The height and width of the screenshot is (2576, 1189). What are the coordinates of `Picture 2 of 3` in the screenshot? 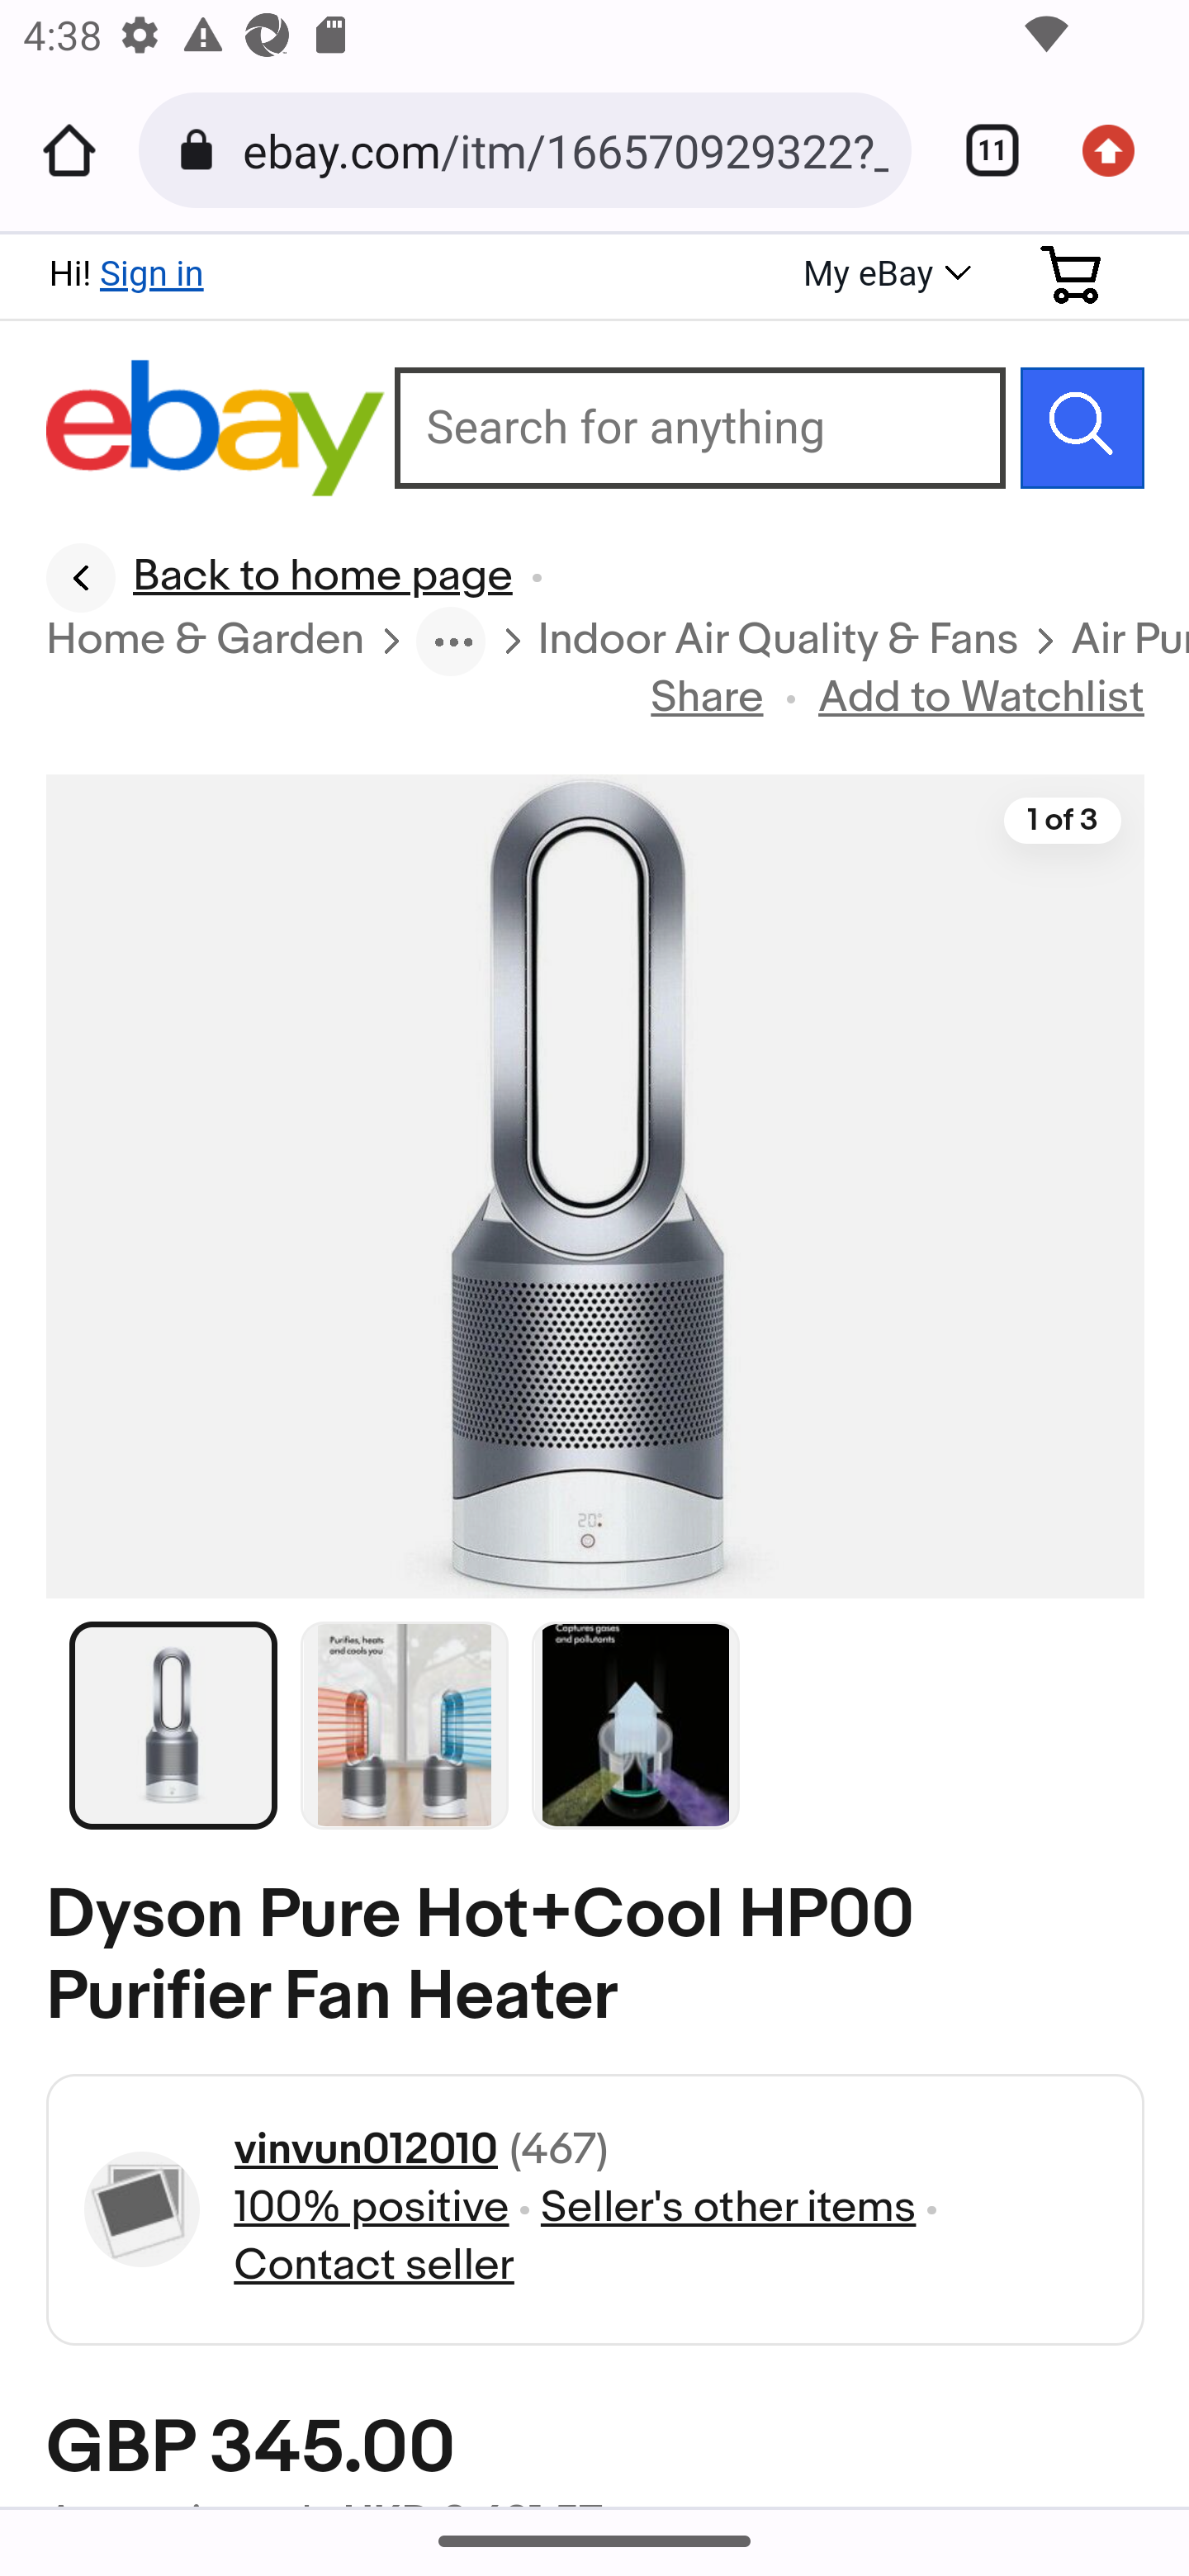 It's located at (406, 1724).